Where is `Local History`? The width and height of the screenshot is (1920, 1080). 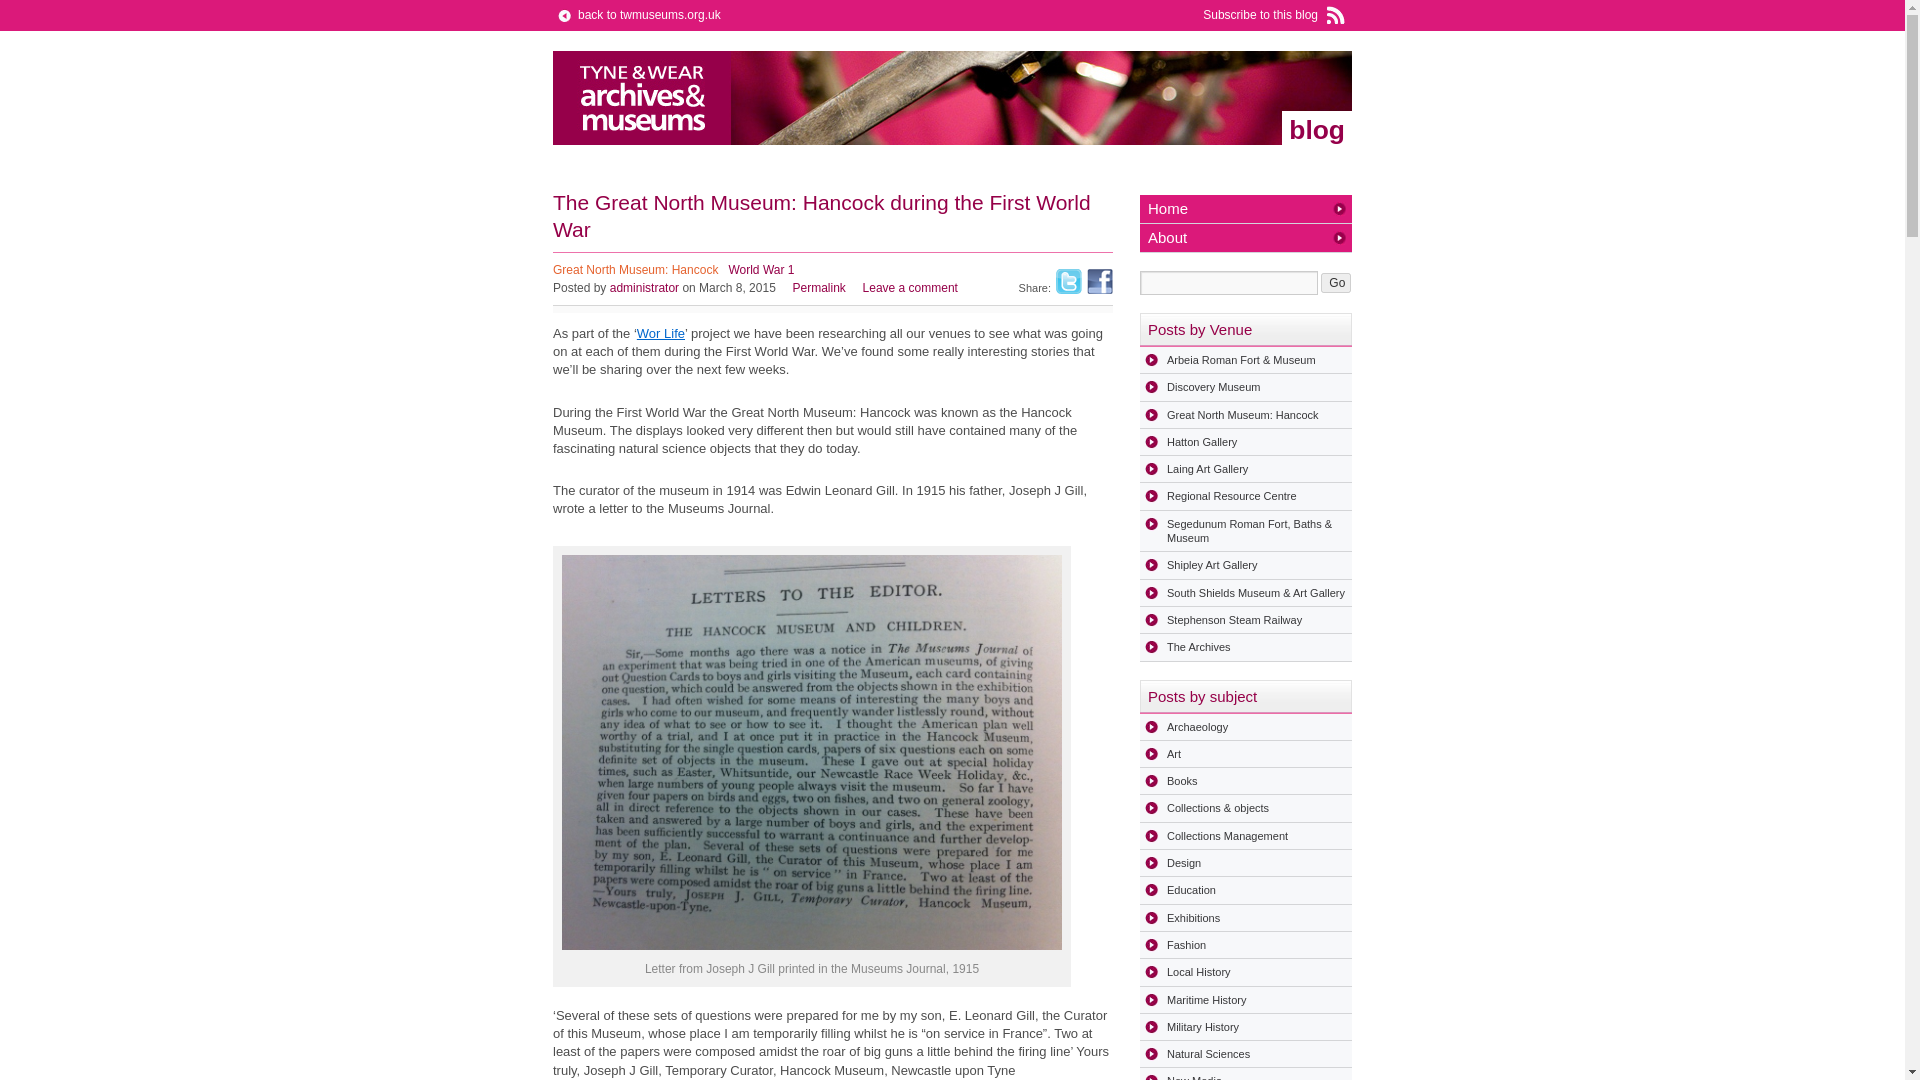 Local History is located at coordinates (1246, 972).